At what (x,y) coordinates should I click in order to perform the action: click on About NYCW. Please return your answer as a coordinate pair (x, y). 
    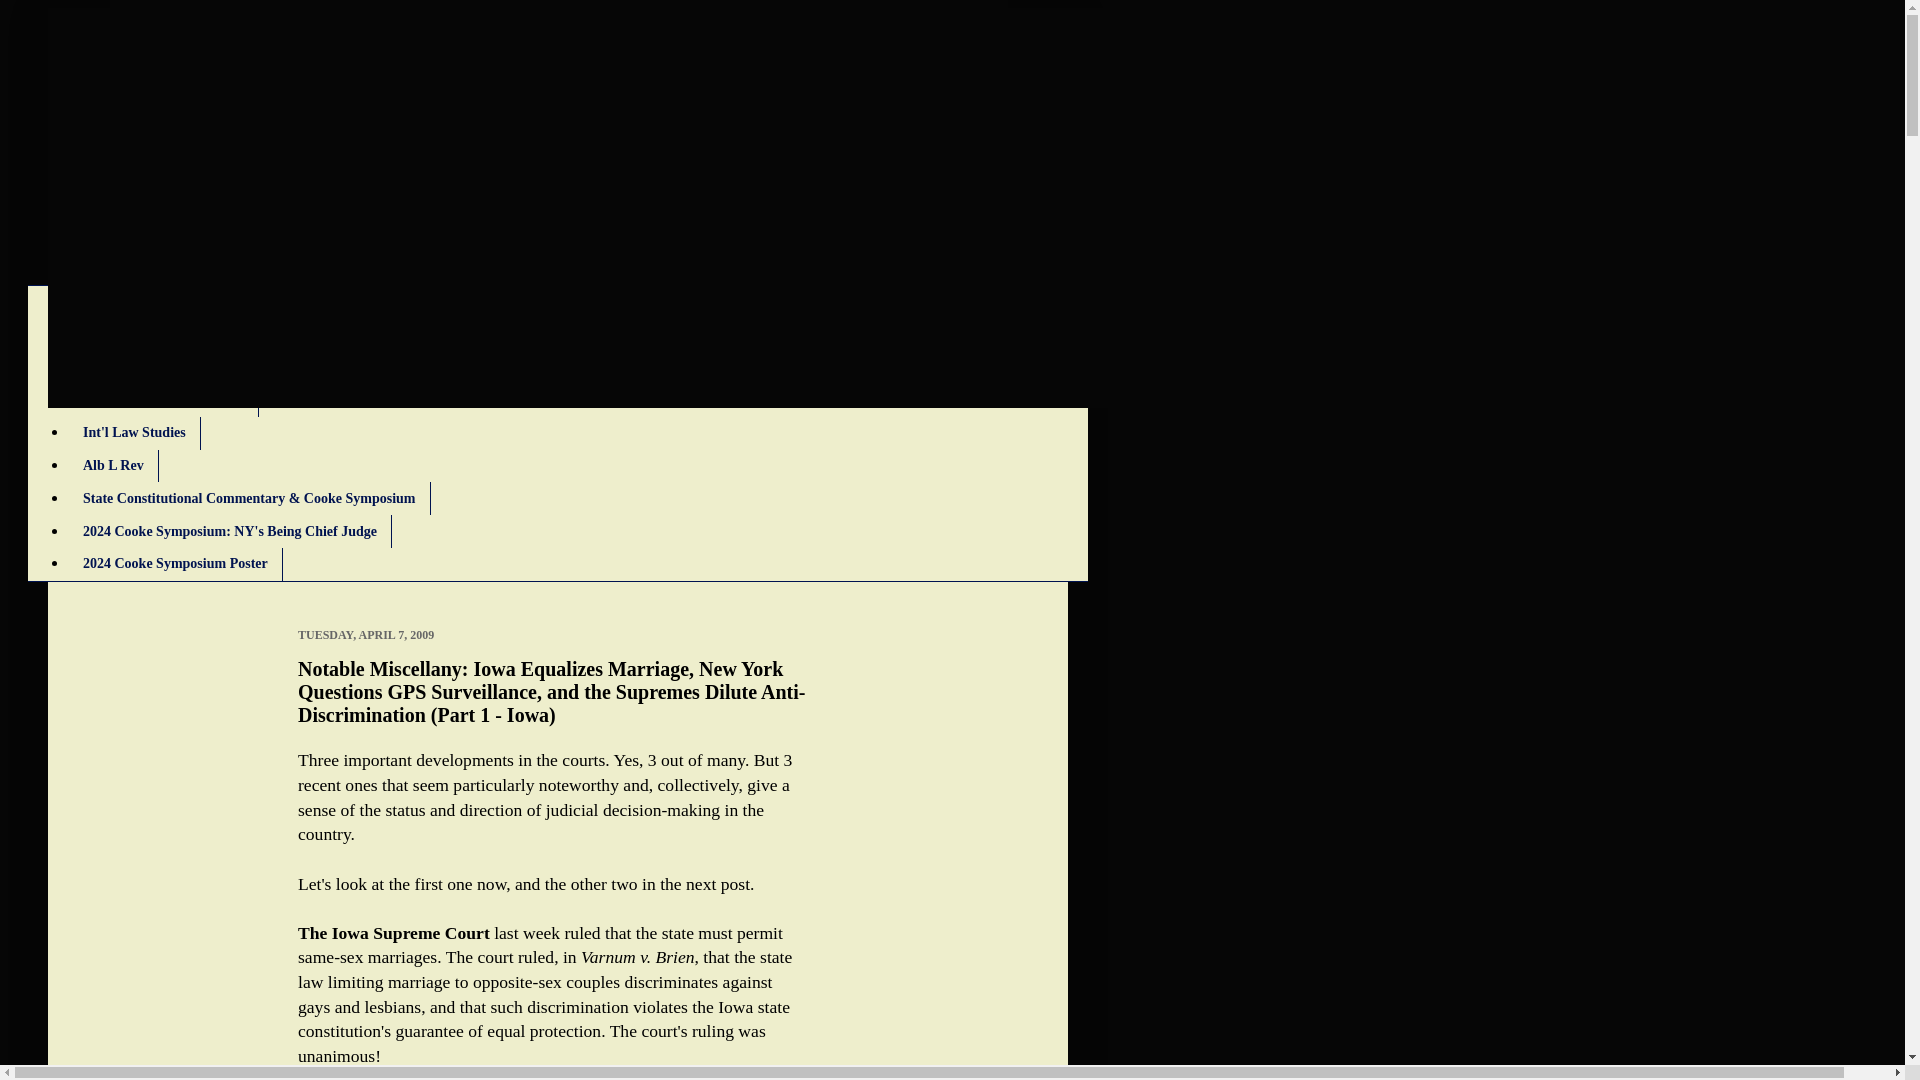
    Looking at the image, I should click on (124, 335).